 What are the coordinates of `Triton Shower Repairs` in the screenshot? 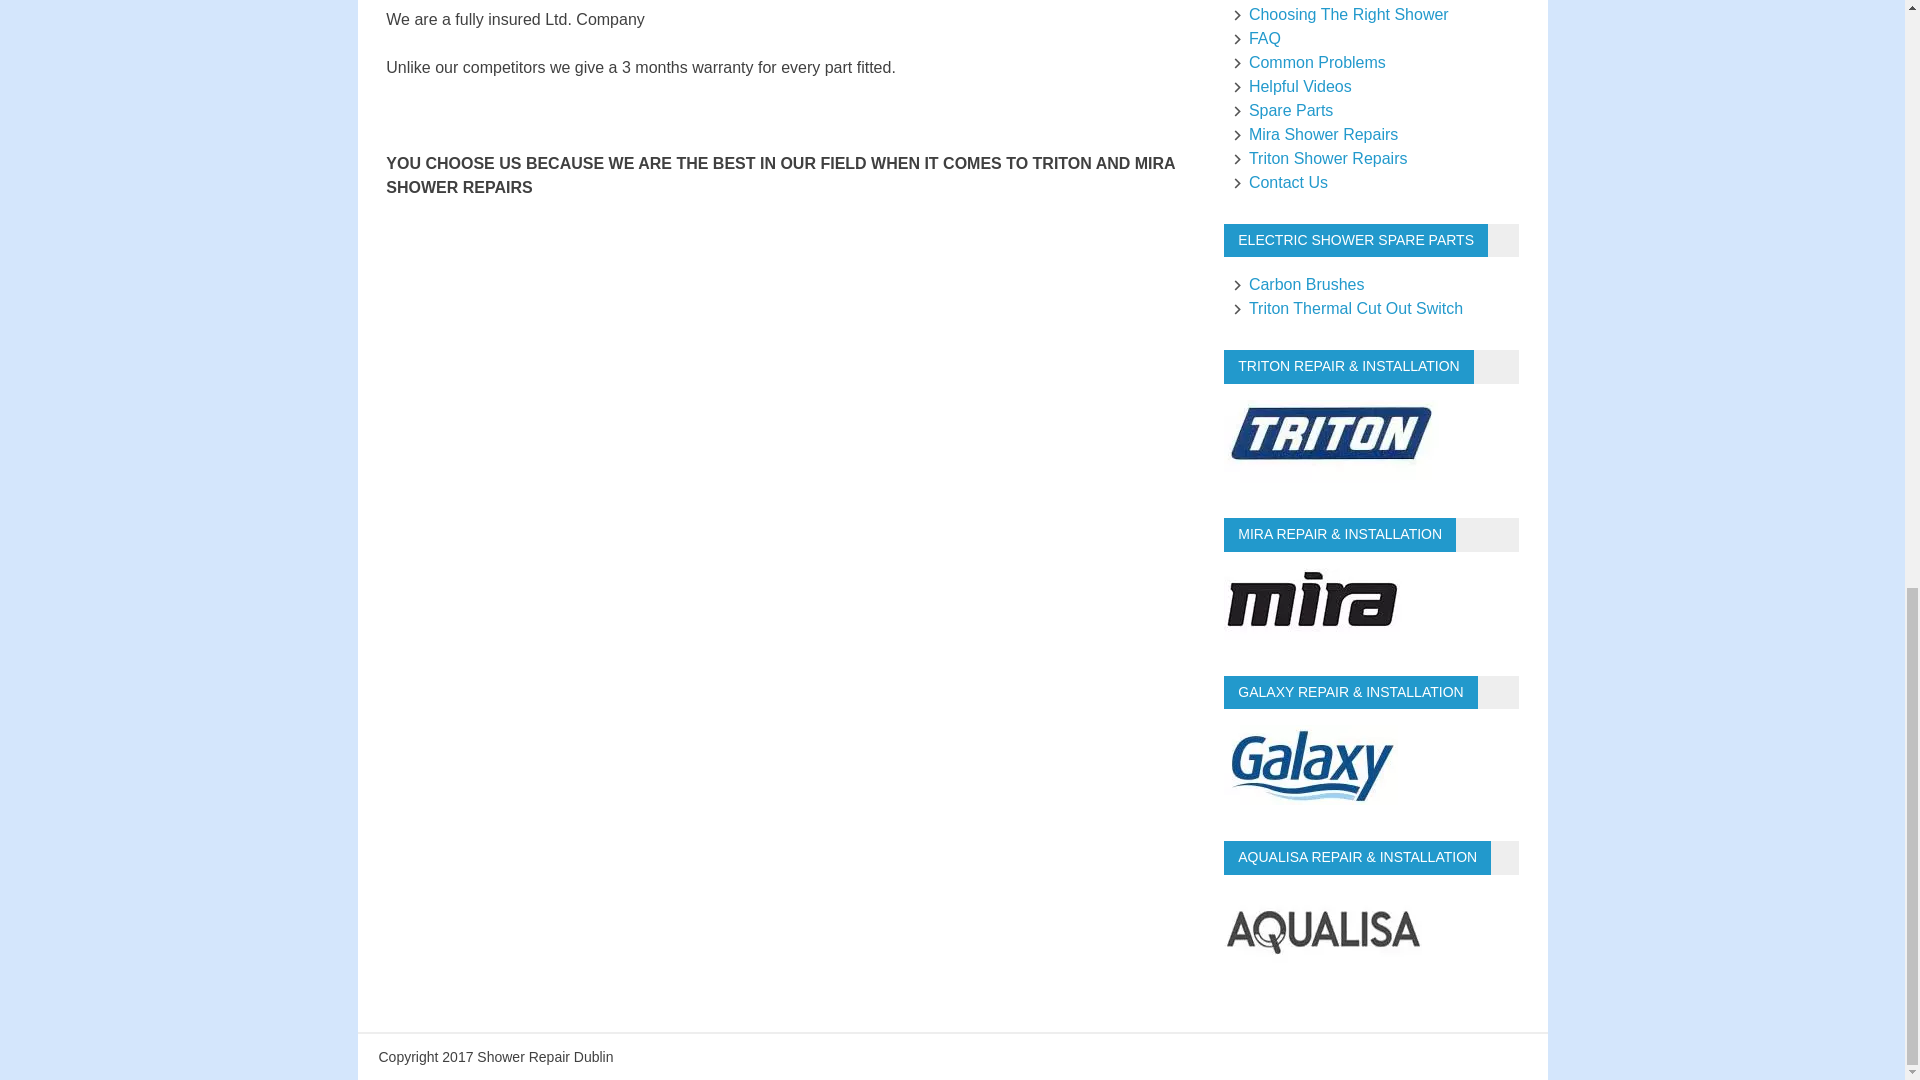 It's located at (1318, 158).